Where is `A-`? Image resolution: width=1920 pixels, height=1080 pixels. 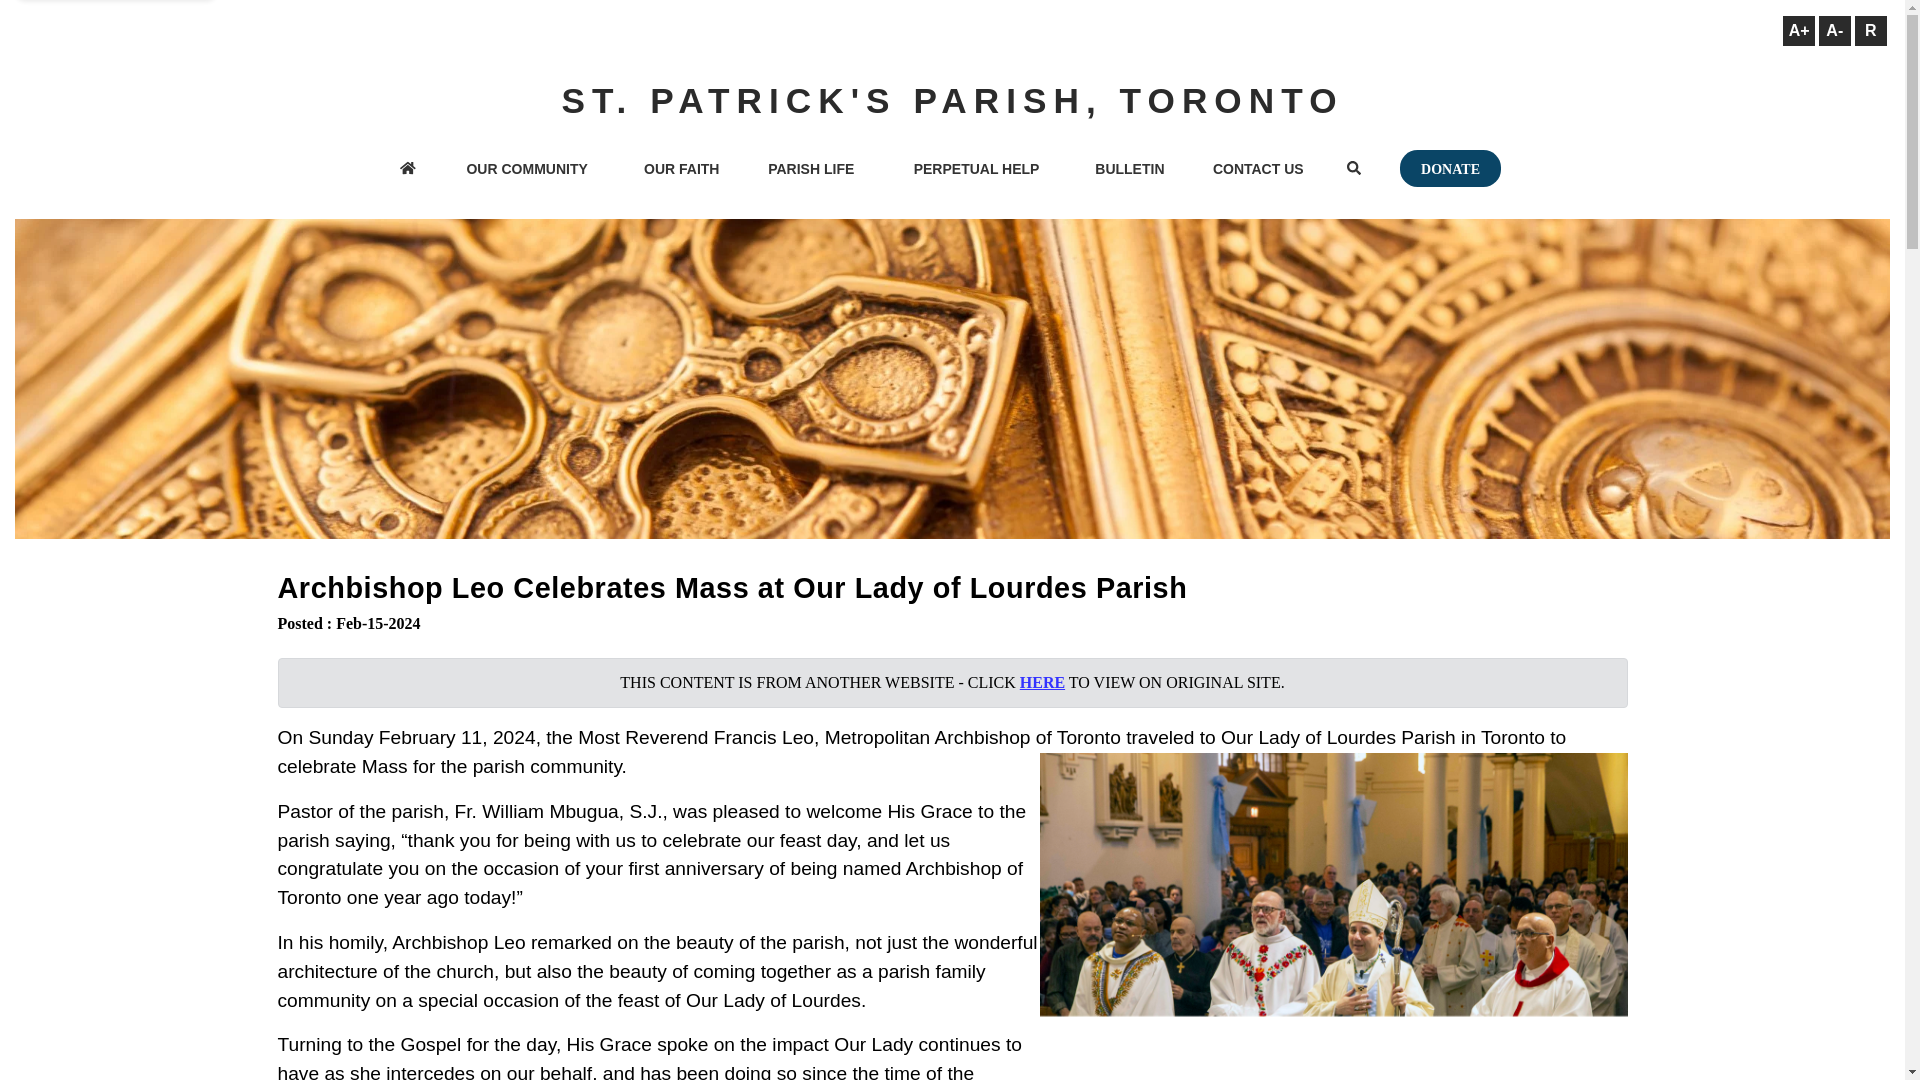 A- is located at coordinates (1834, 31).